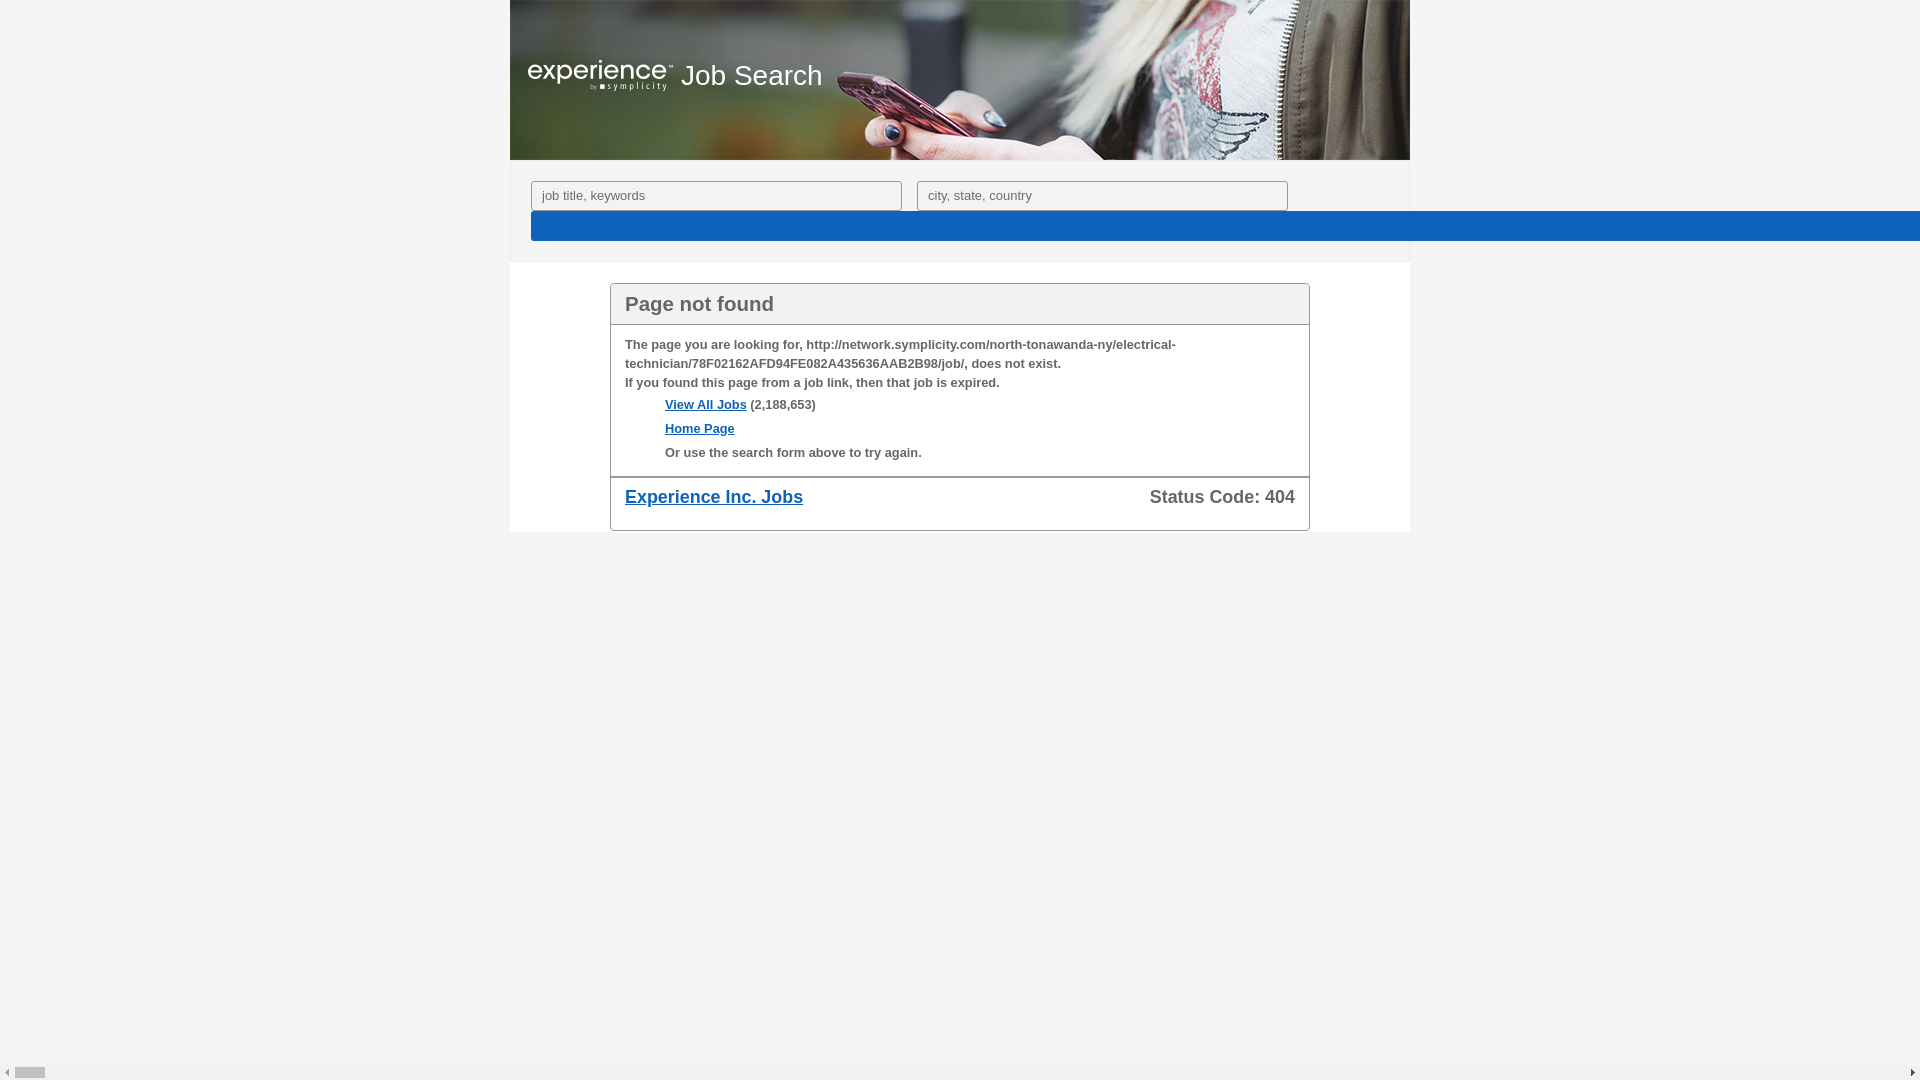  I want to click on Search Location, so click(1102, 196).